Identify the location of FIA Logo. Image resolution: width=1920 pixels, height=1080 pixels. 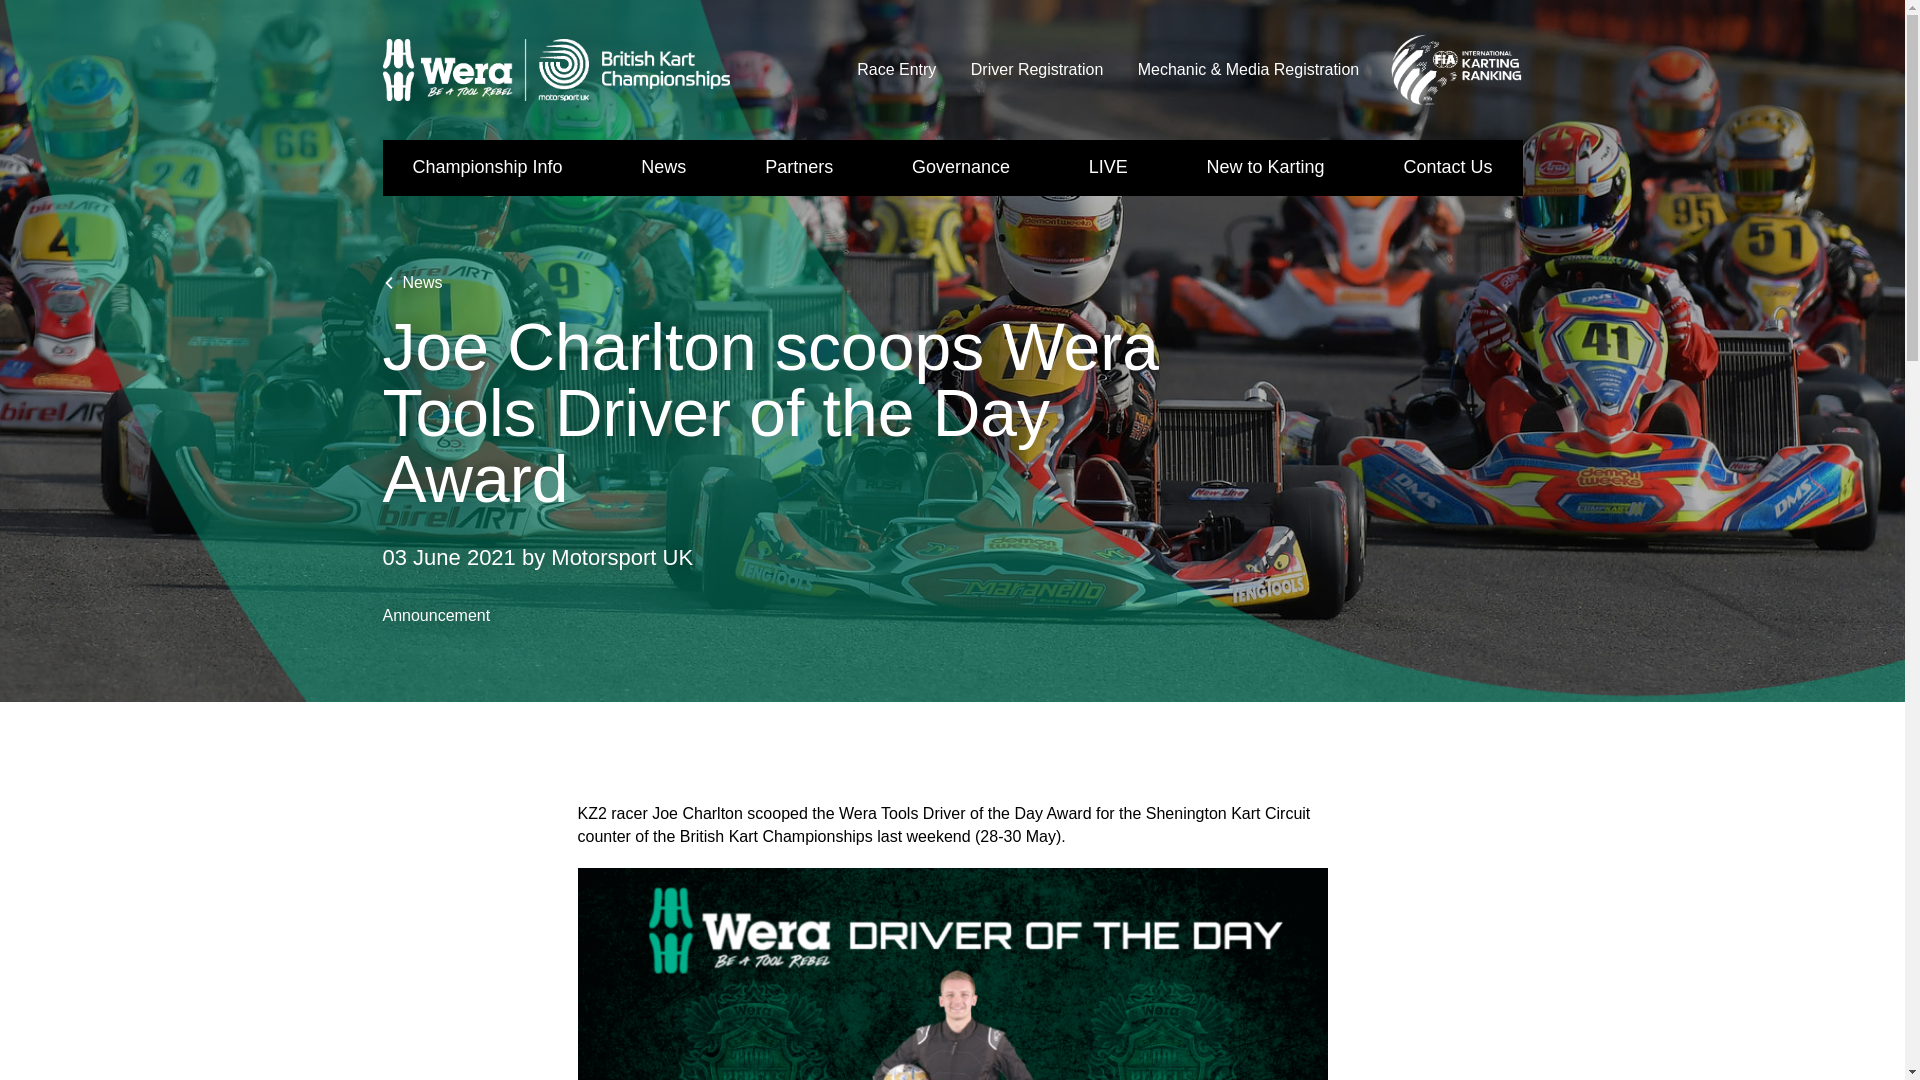
(1455, 70).